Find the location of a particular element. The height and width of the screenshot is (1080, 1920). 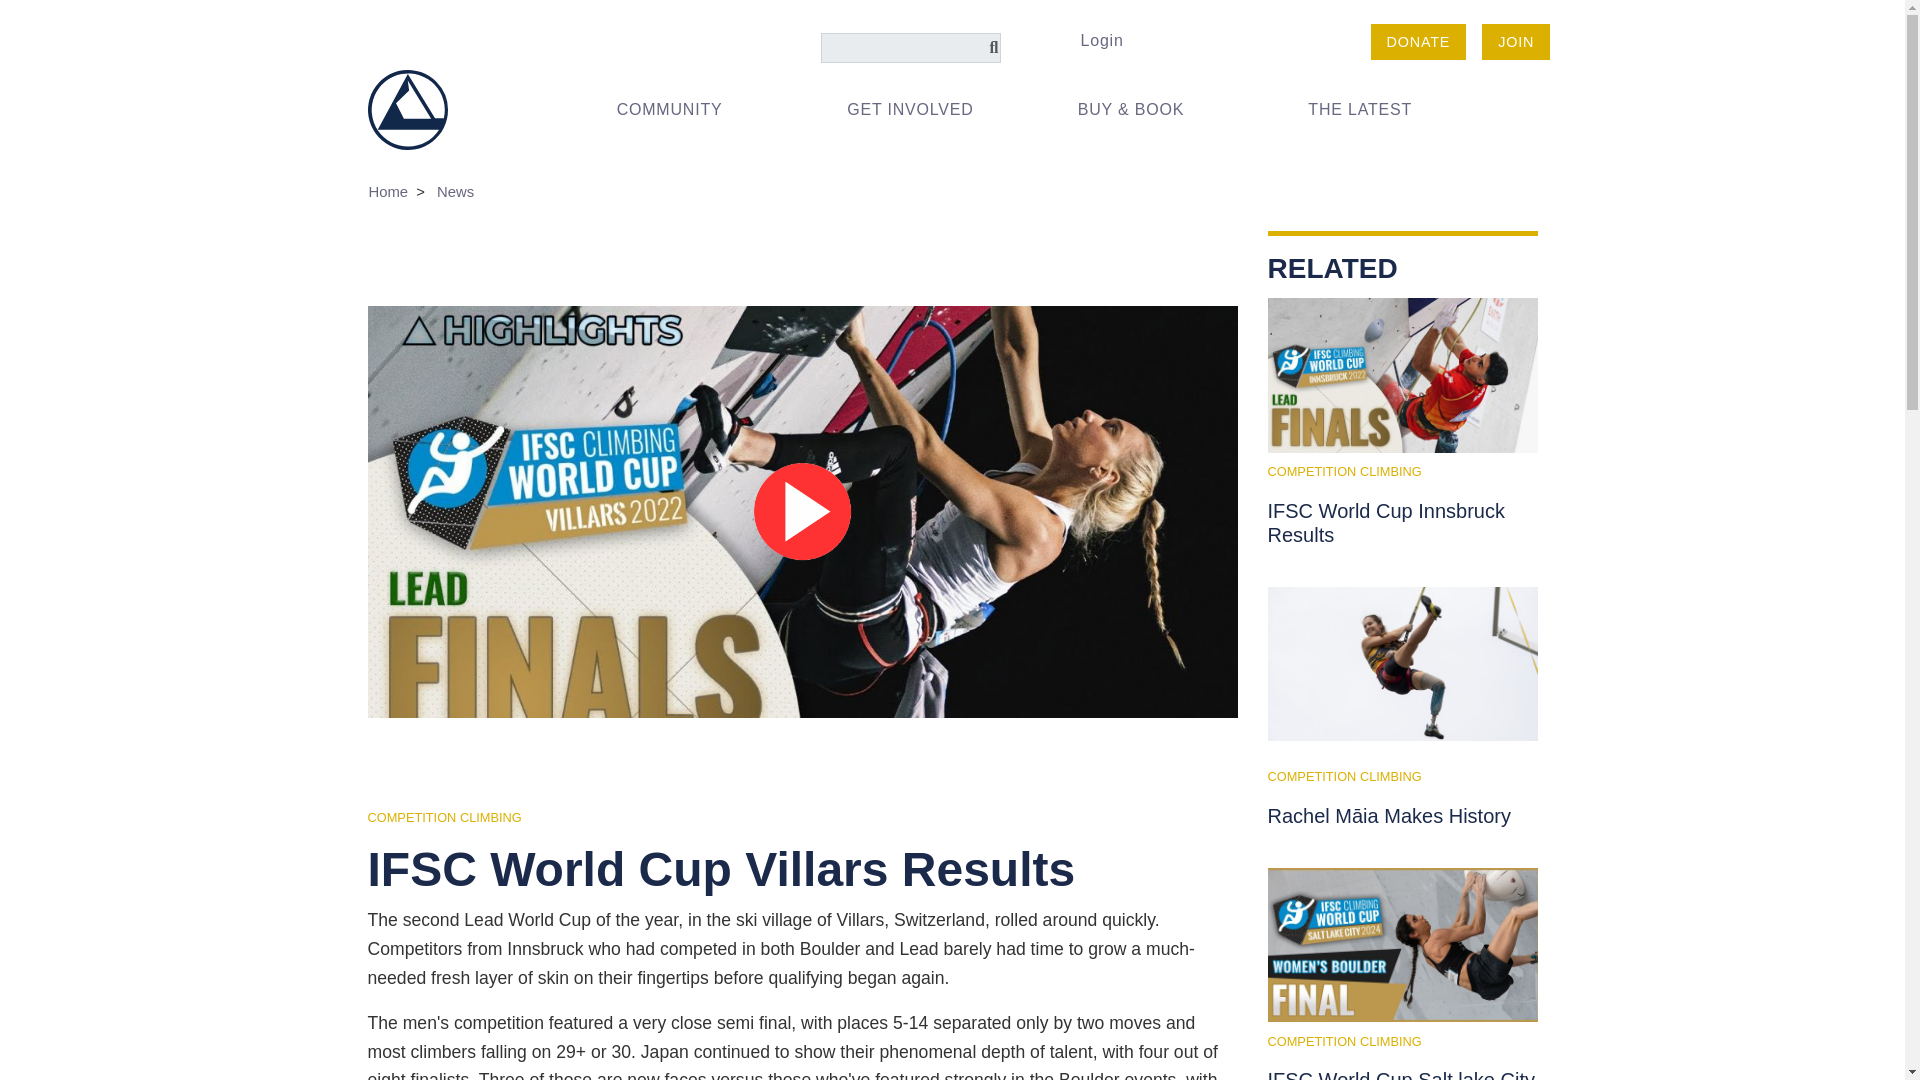

Find information about courses, trips and events run by NZAC is located at coordinates (918, 109).